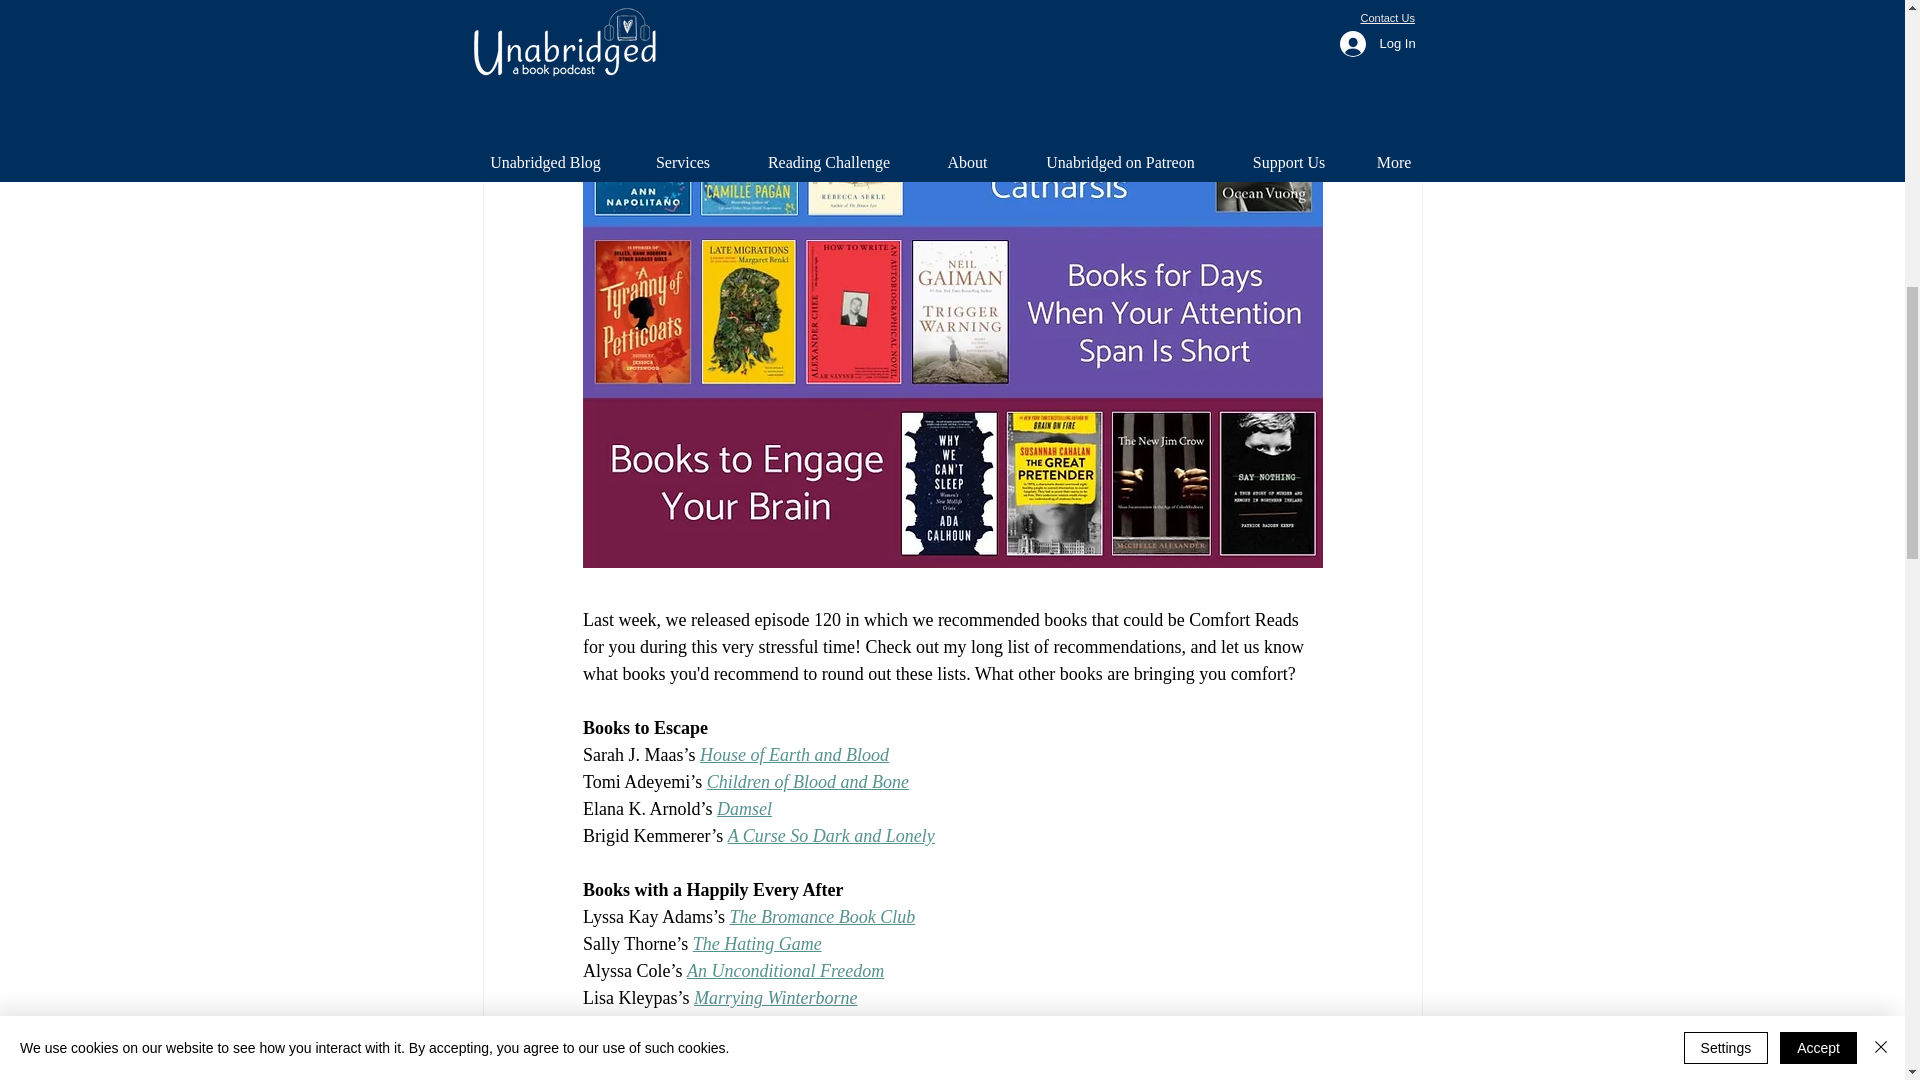 This screenshot has height=1080, width=1920. I want to click on Damsel, so click(744, 808).